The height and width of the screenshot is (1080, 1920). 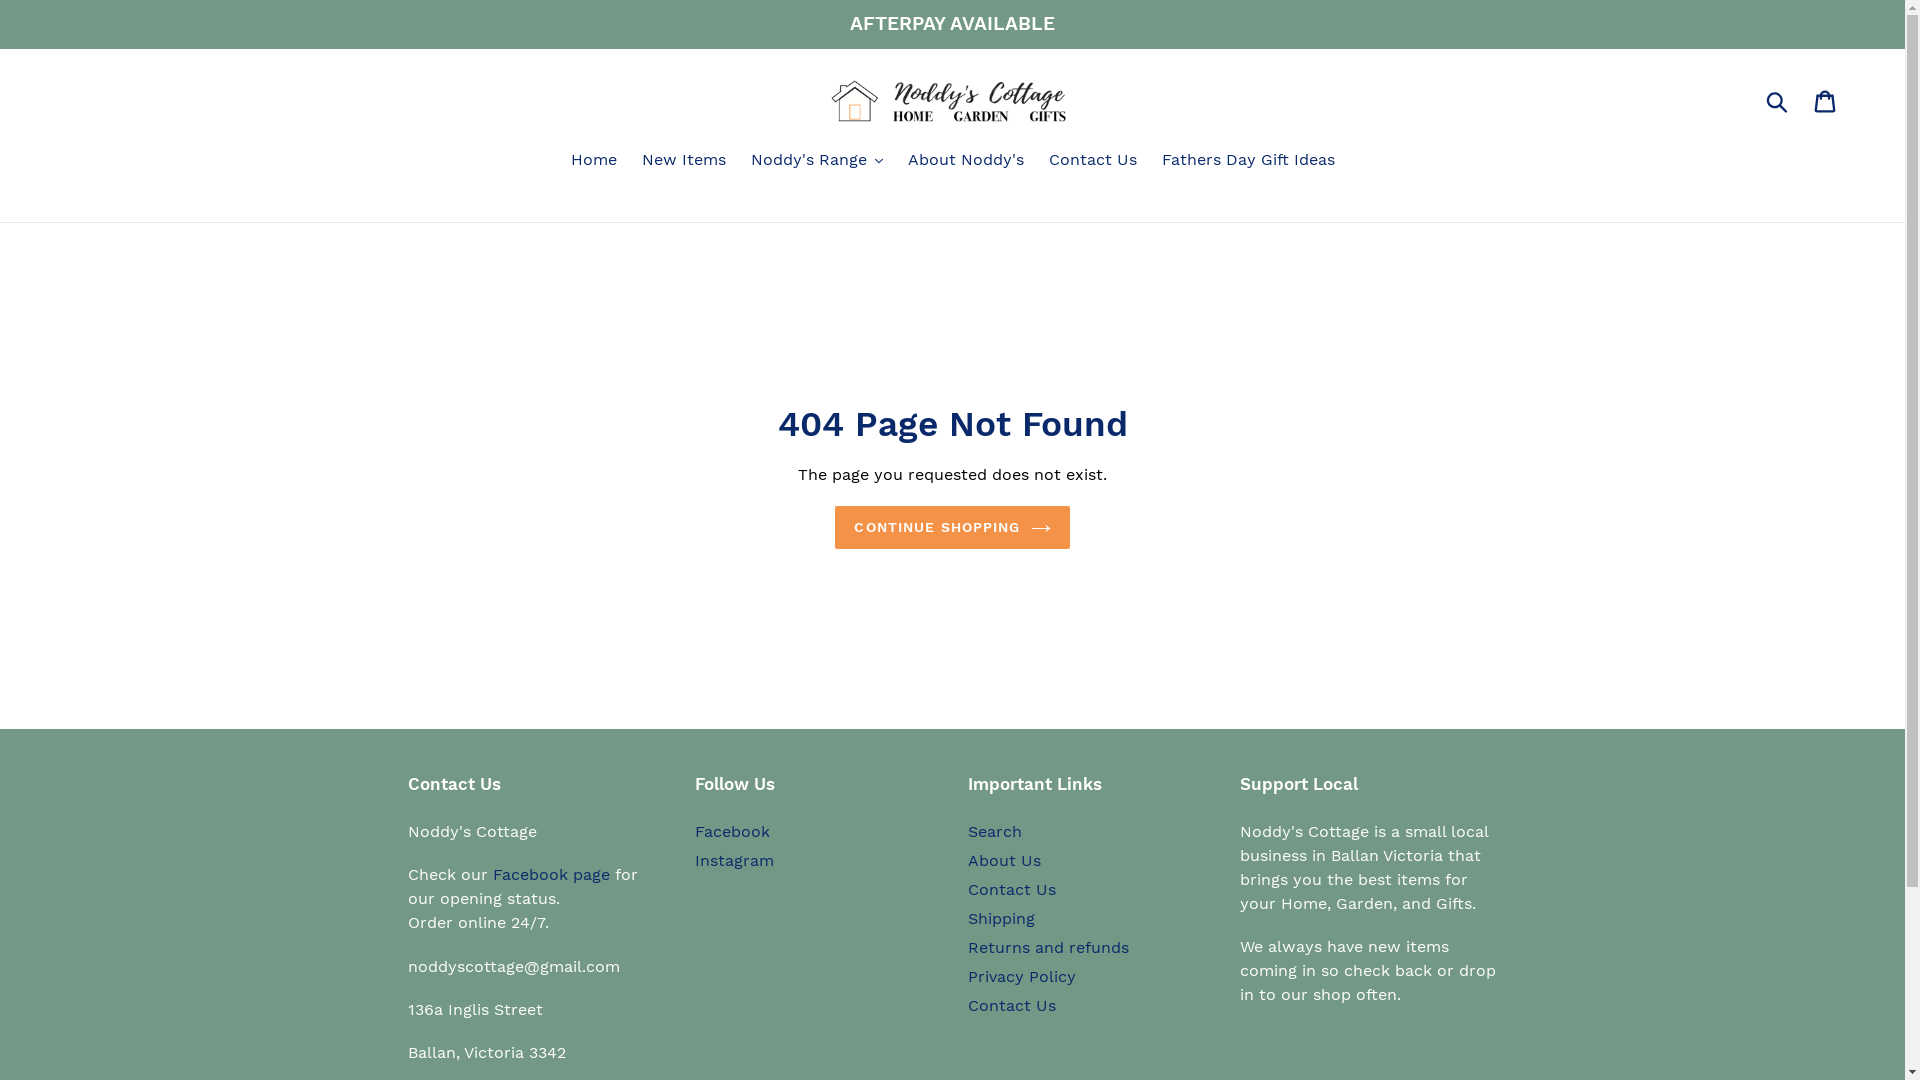 What do you see at coordinates (1012, 1006) in the screenshot?
I see `Contact Us` at bounding box center [1012, 1006].